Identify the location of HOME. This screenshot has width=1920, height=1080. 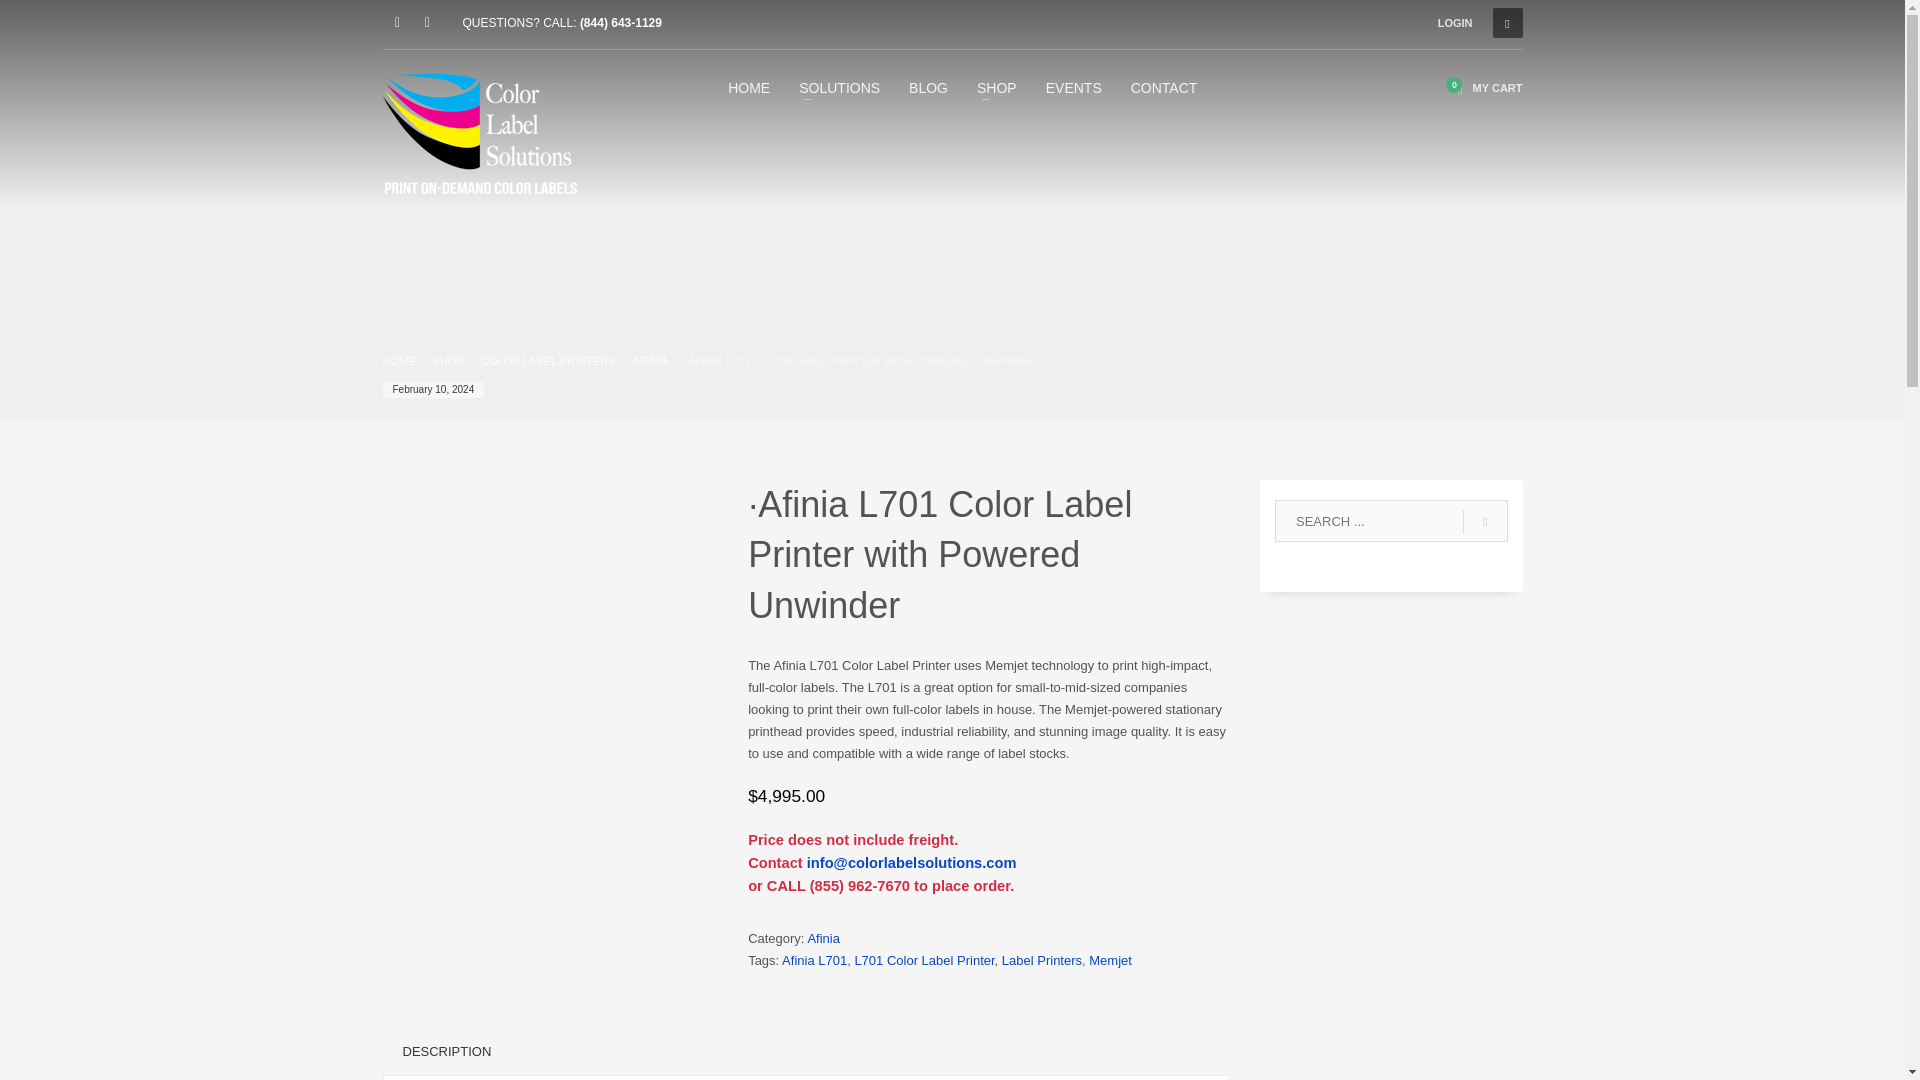
(398, 361).